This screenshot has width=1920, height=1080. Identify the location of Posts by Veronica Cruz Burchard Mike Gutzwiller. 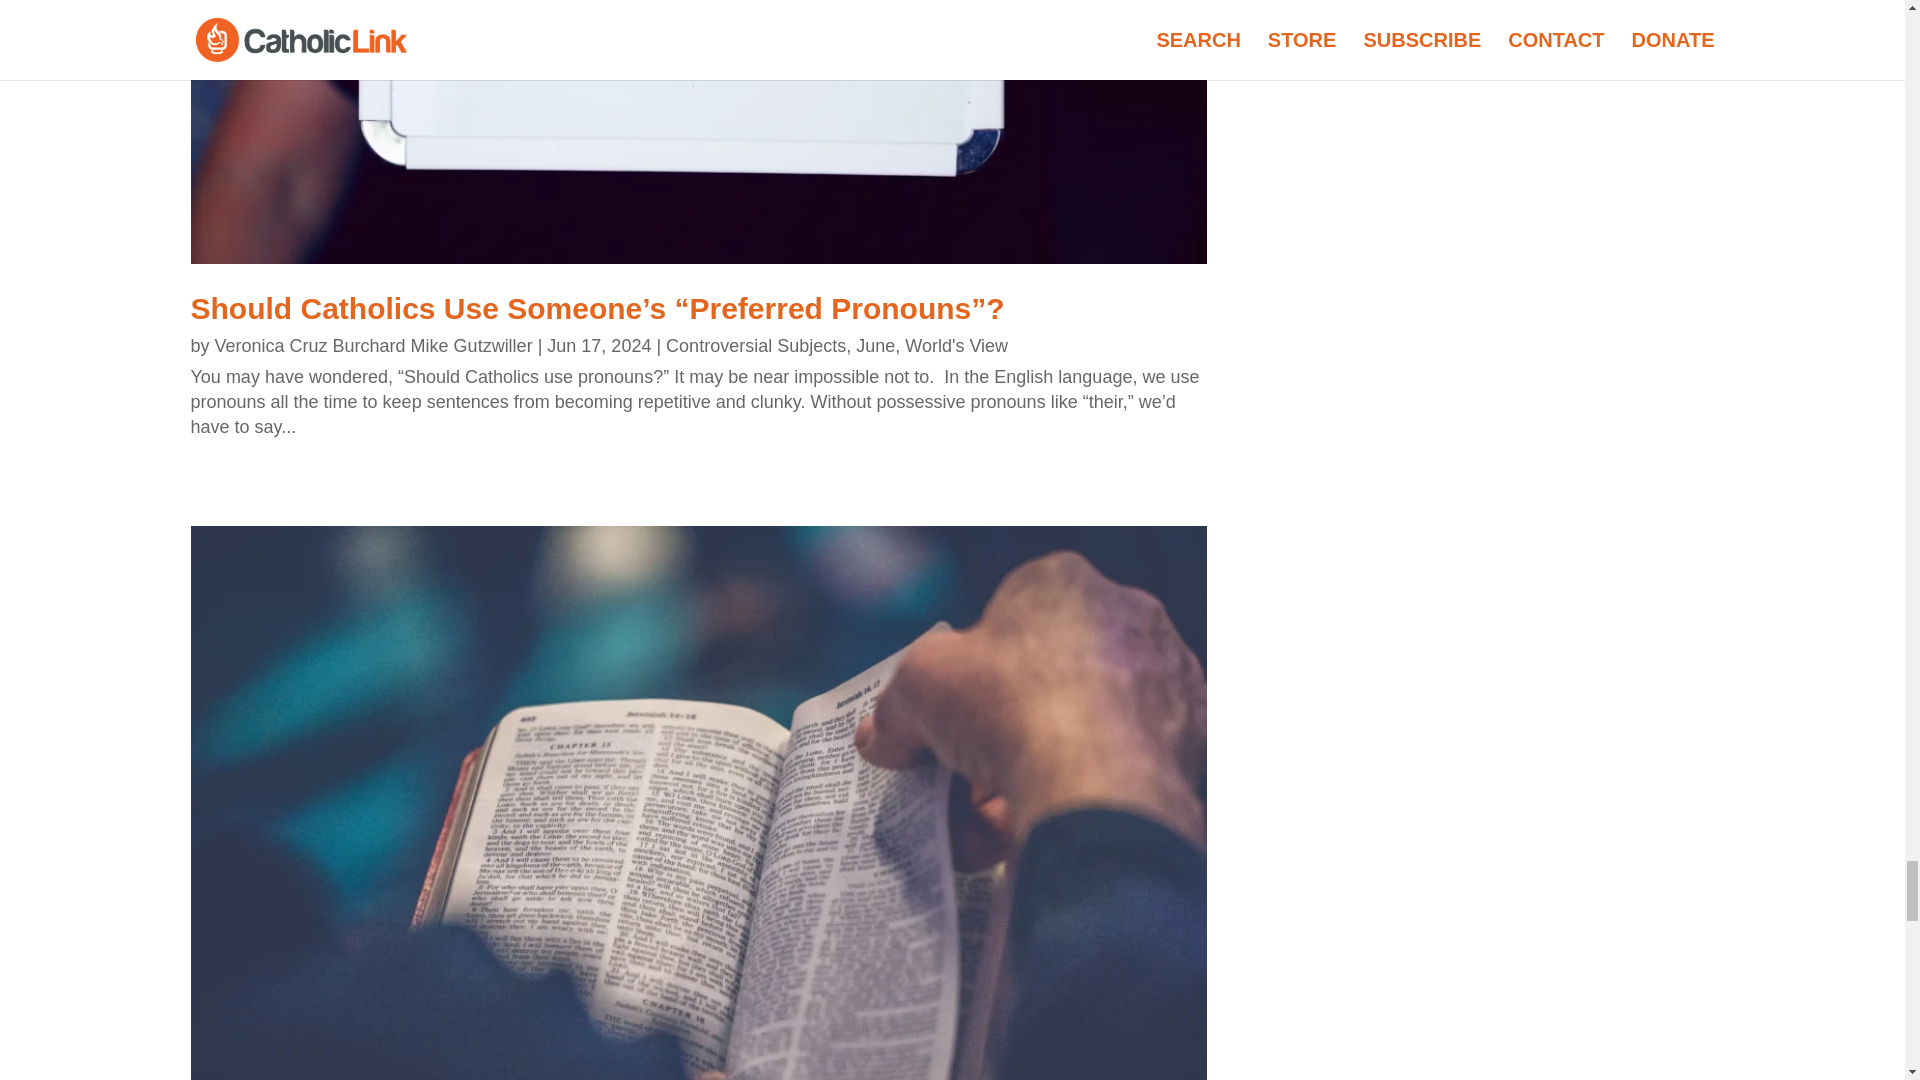
(374, 346).